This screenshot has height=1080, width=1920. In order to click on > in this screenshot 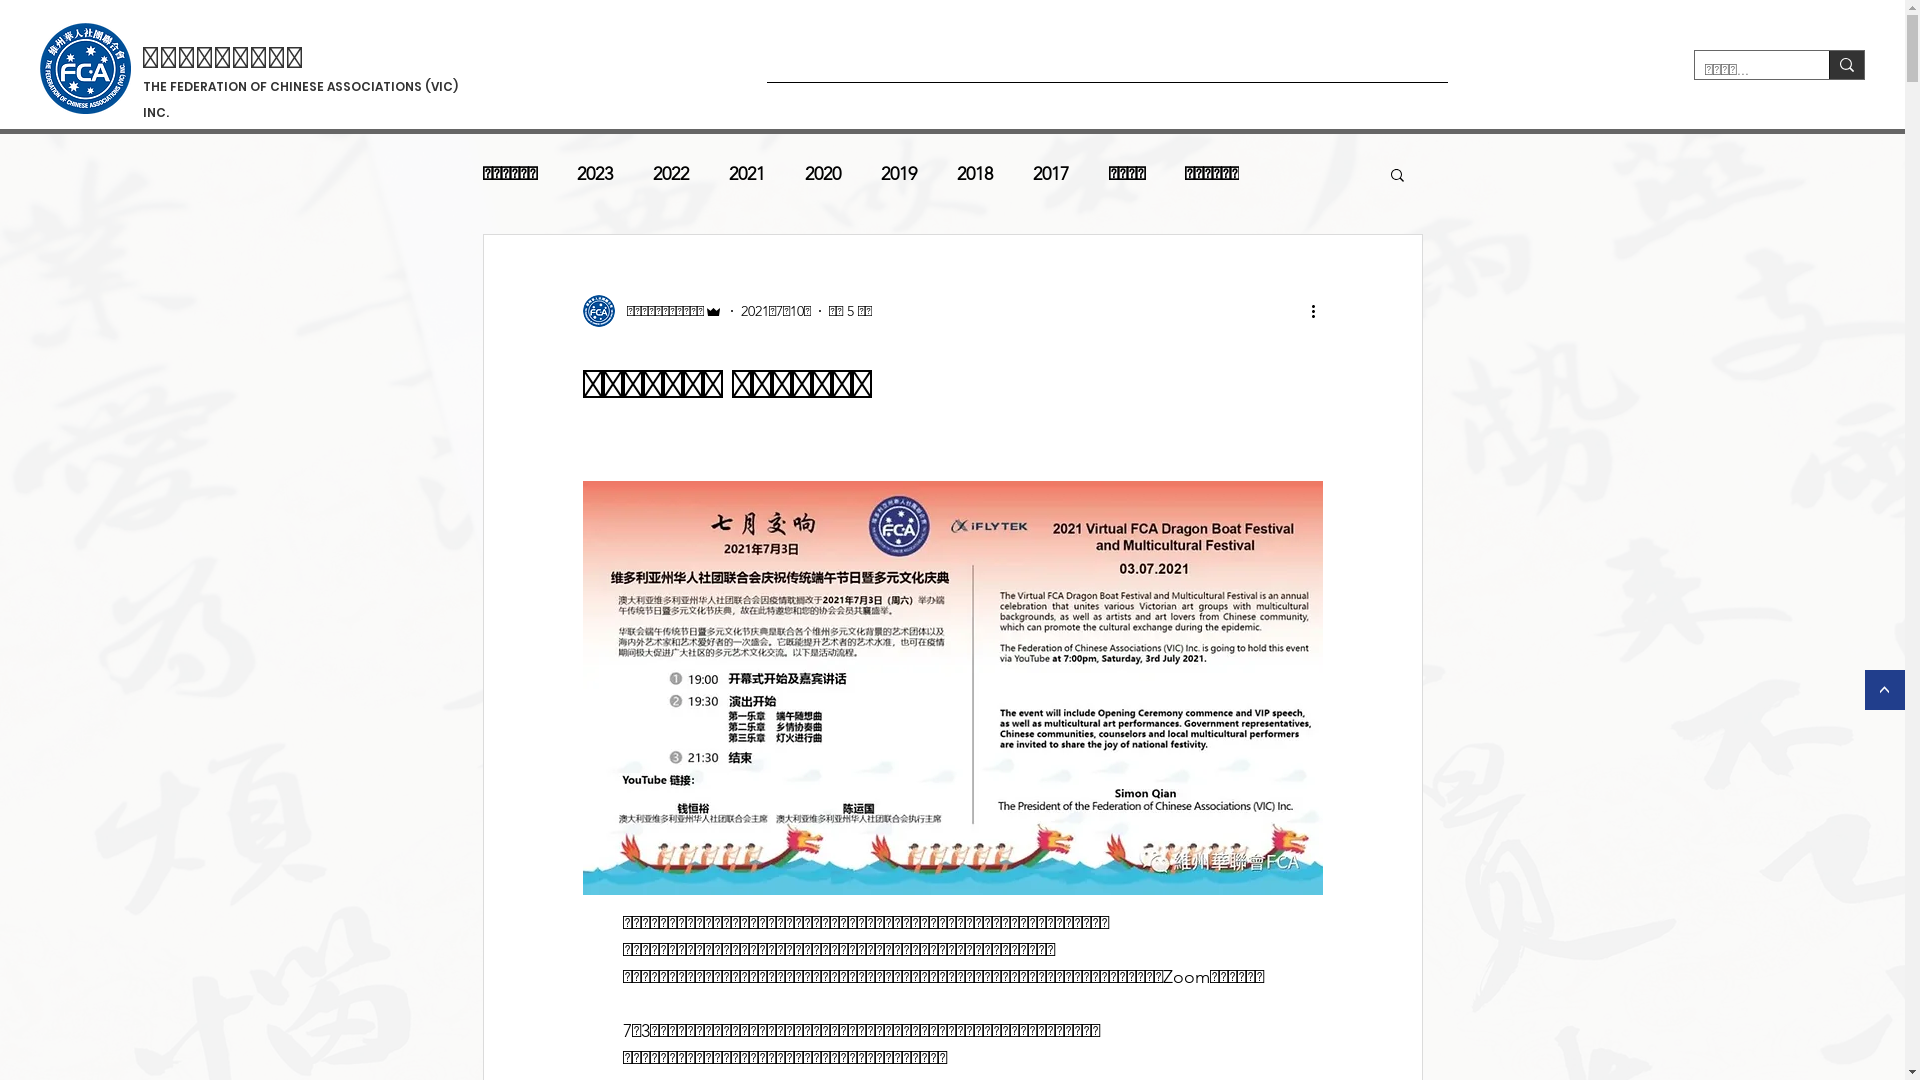, I will do `click(1885, 690)`.